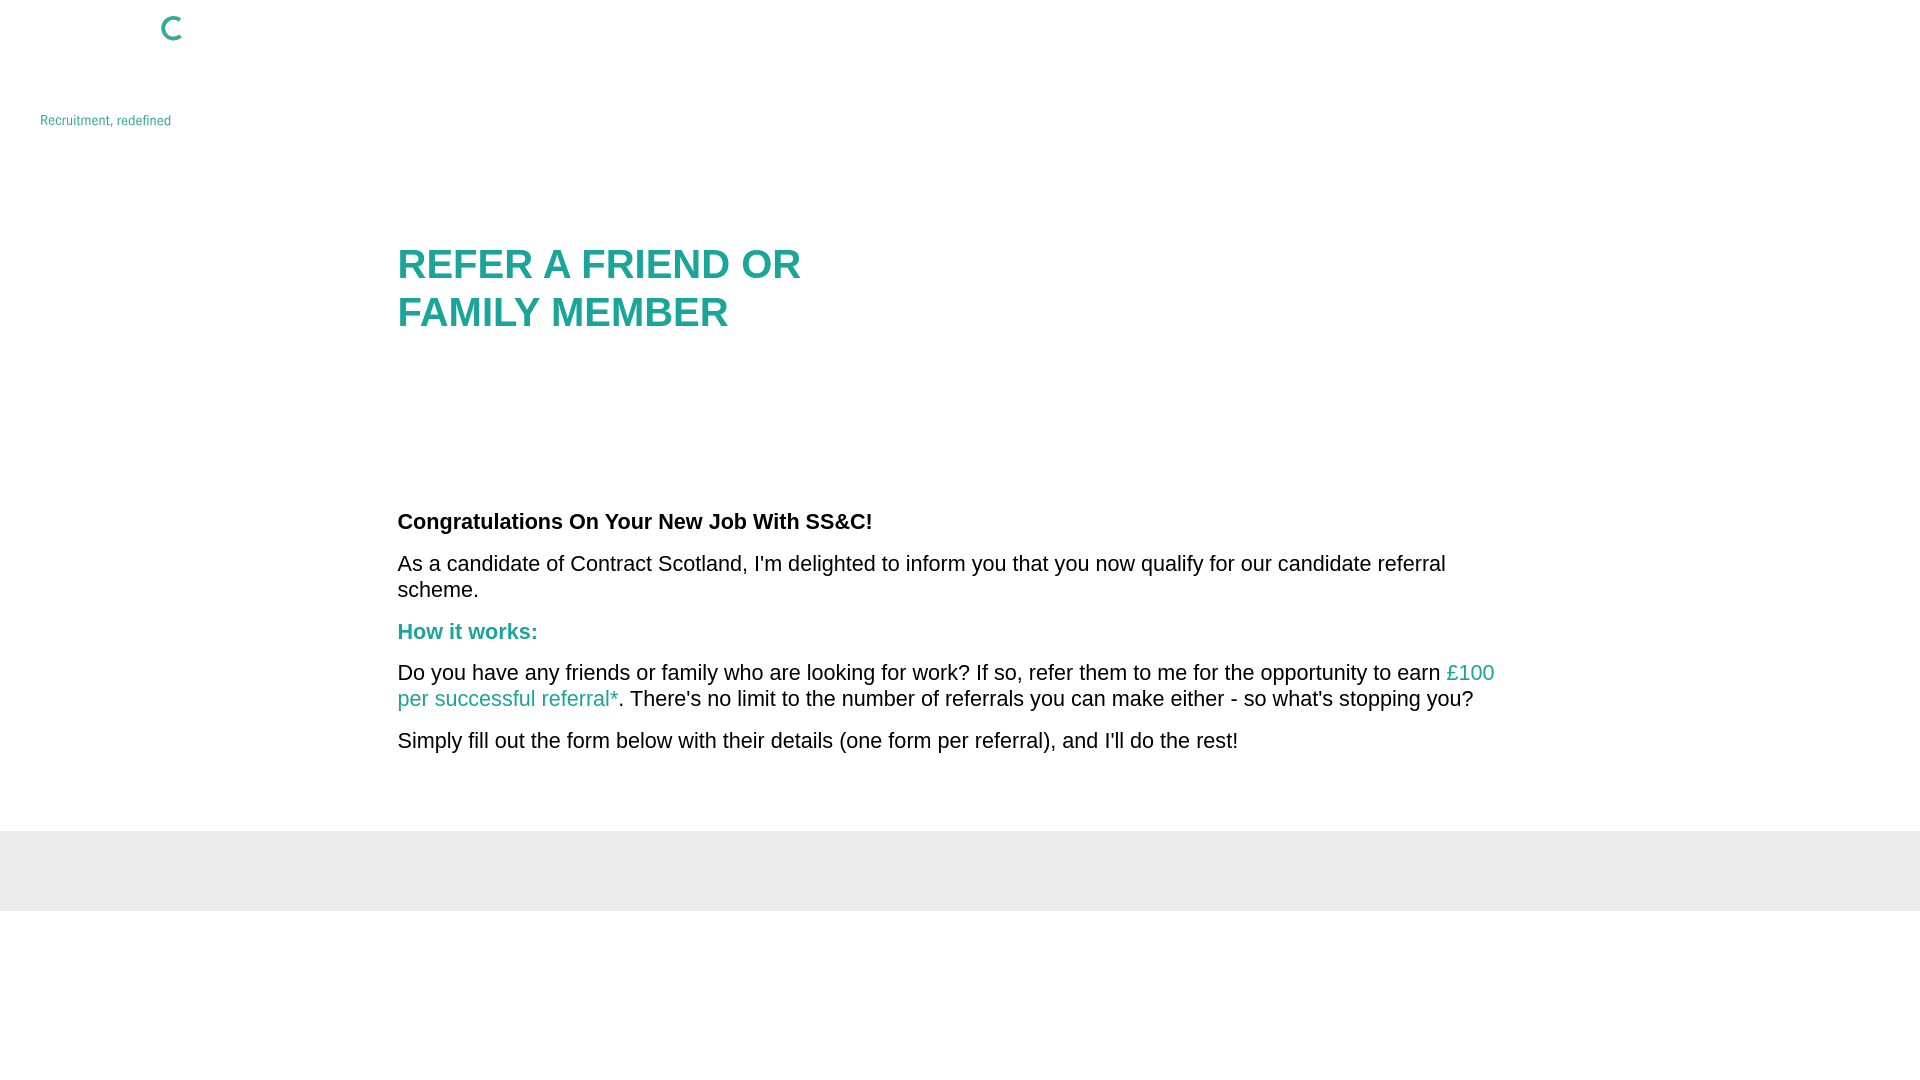 The width and height of the screenshot is (1920, 1080). Describe the element at coordinates (1786, 80) in the screenshot. I see `FOR EMPLOYERS` at that location.